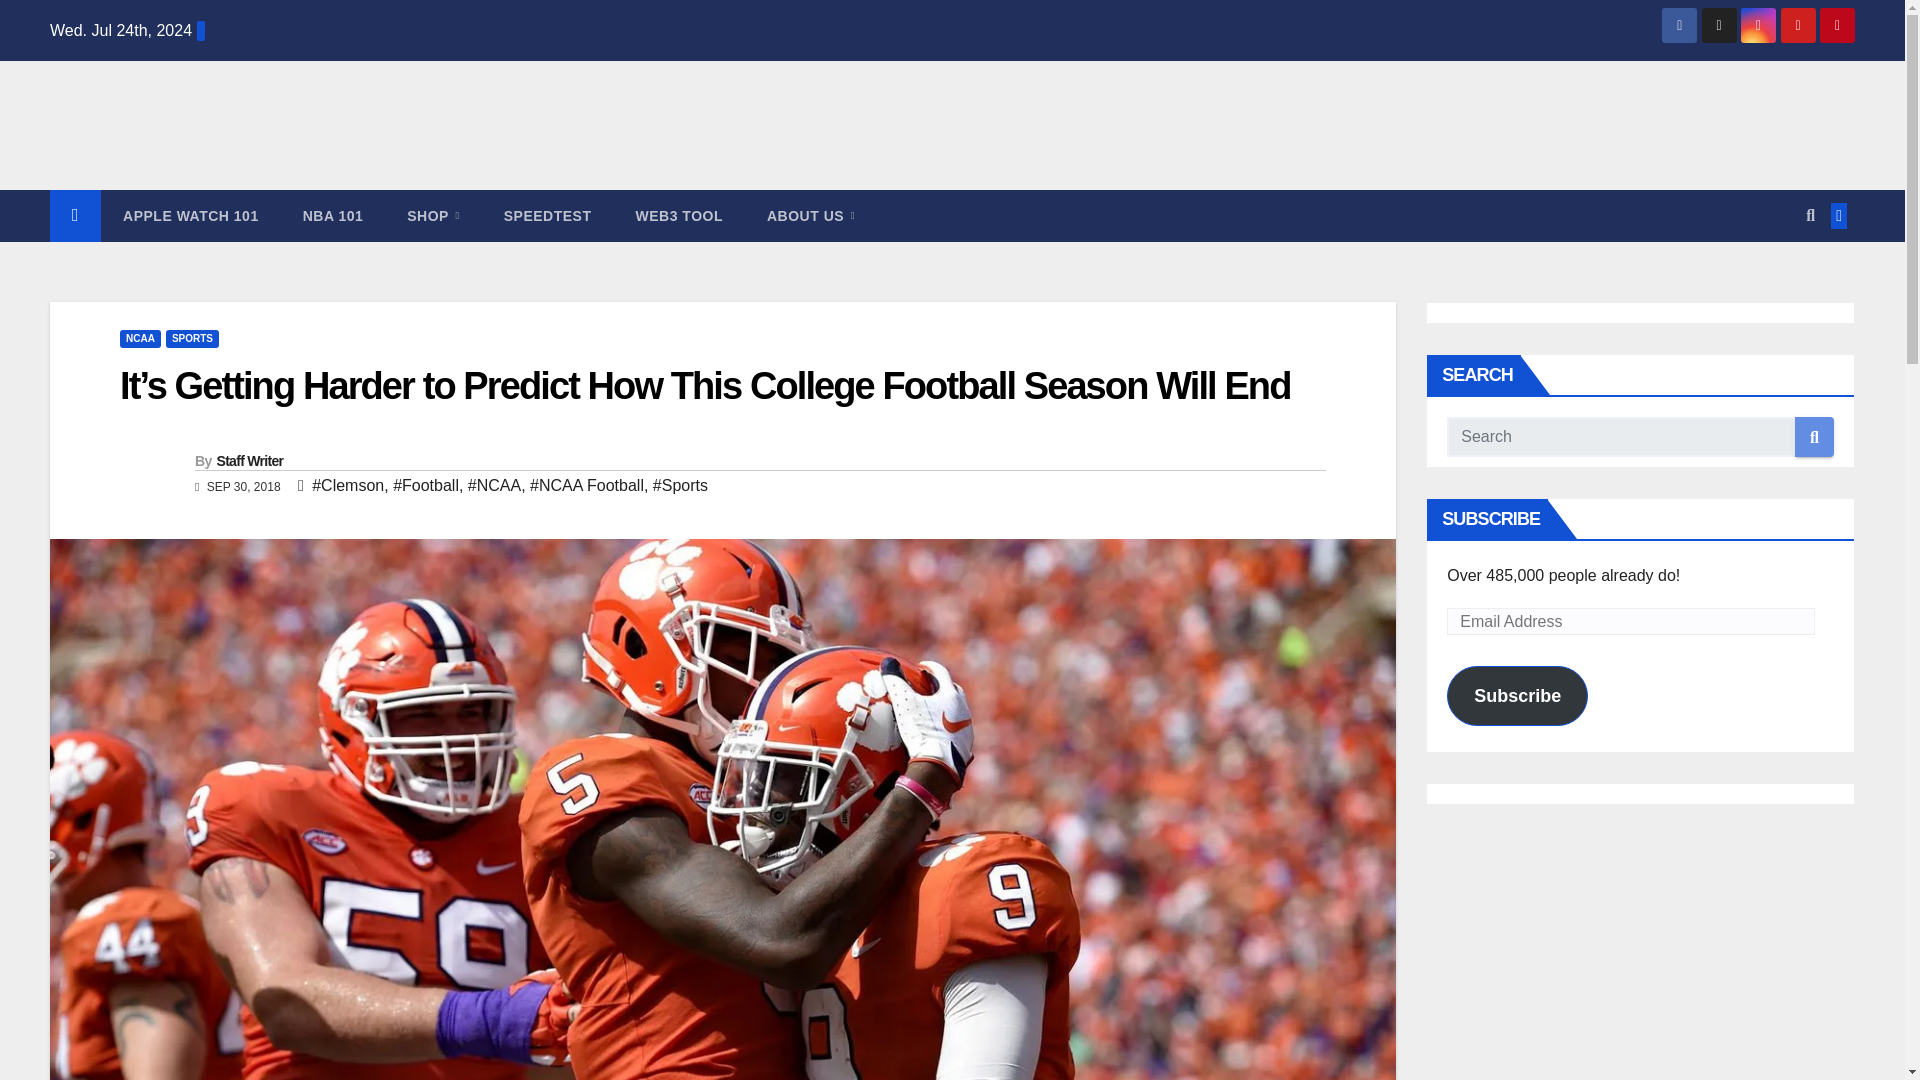  I want to click on NBA 101, so click(332, 216).